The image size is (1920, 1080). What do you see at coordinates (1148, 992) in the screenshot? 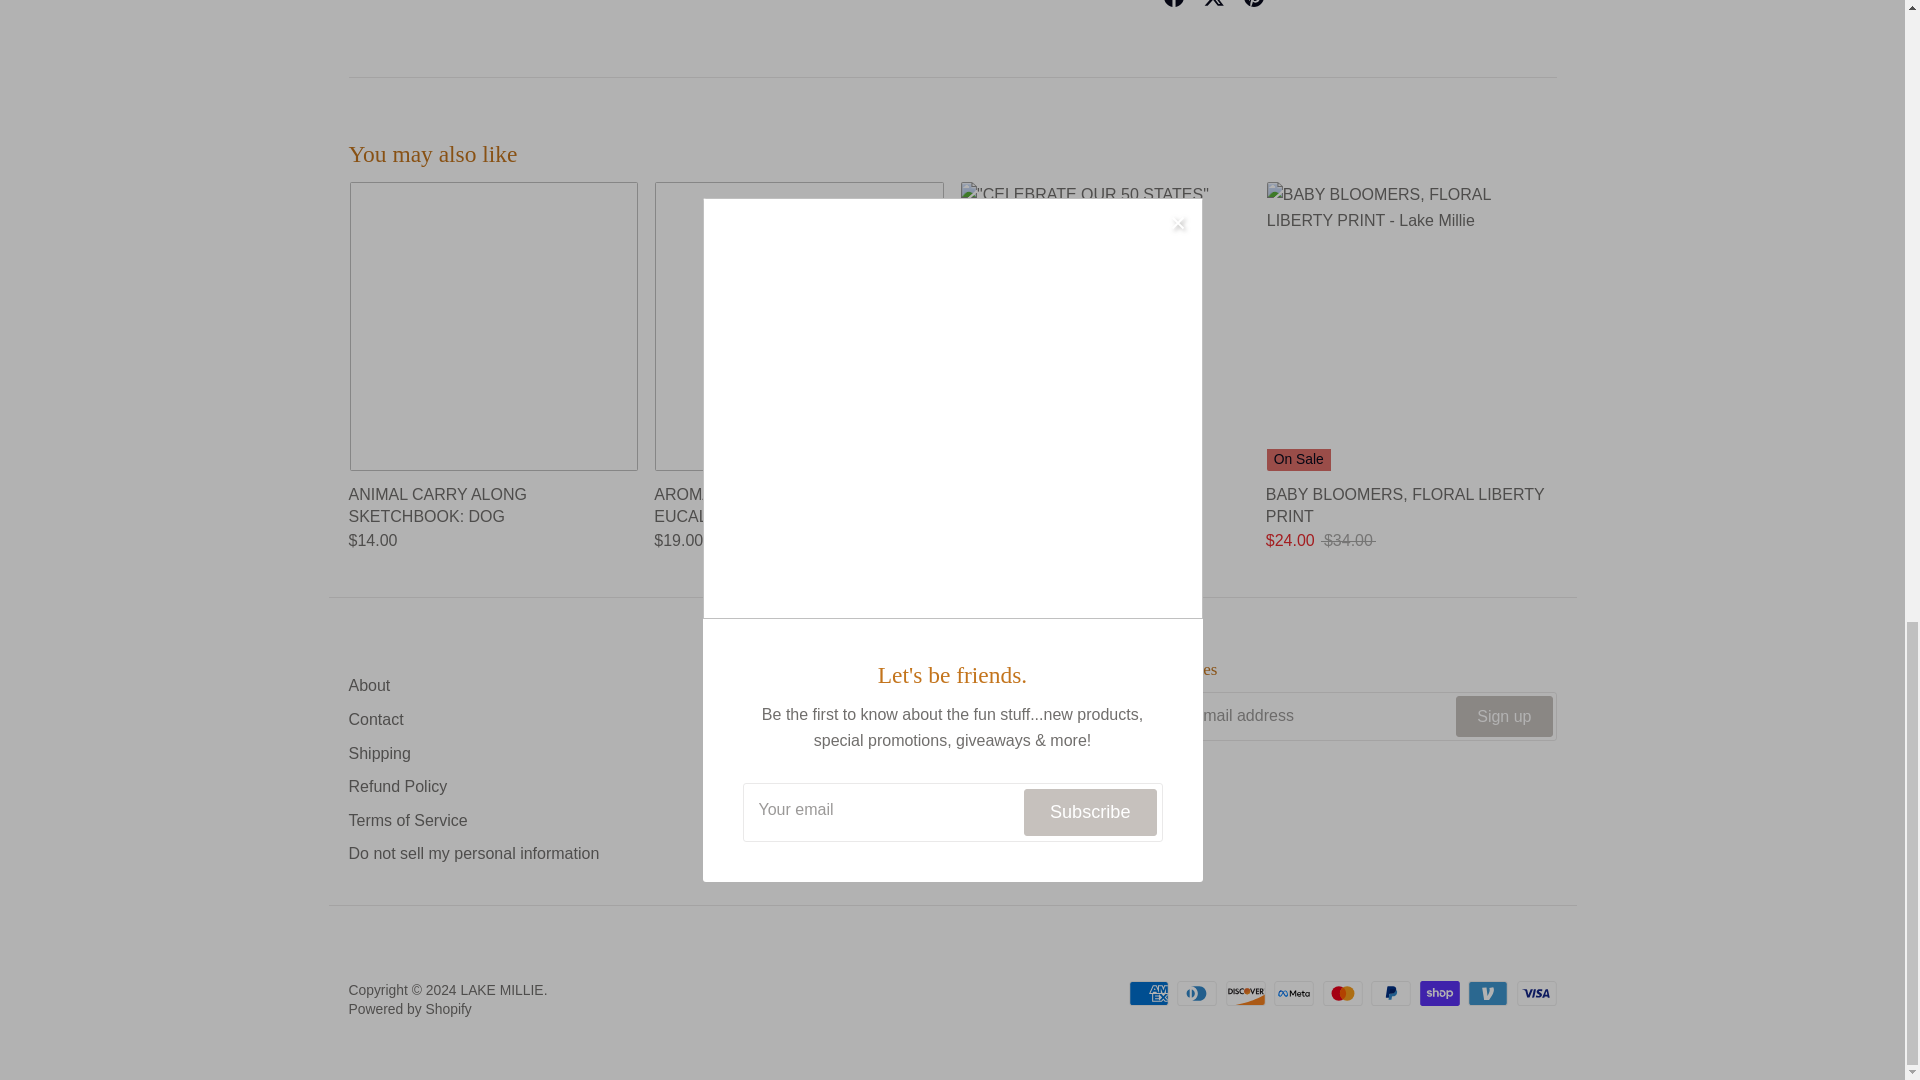
I see `American Express` at bounding box center [1148, 992].